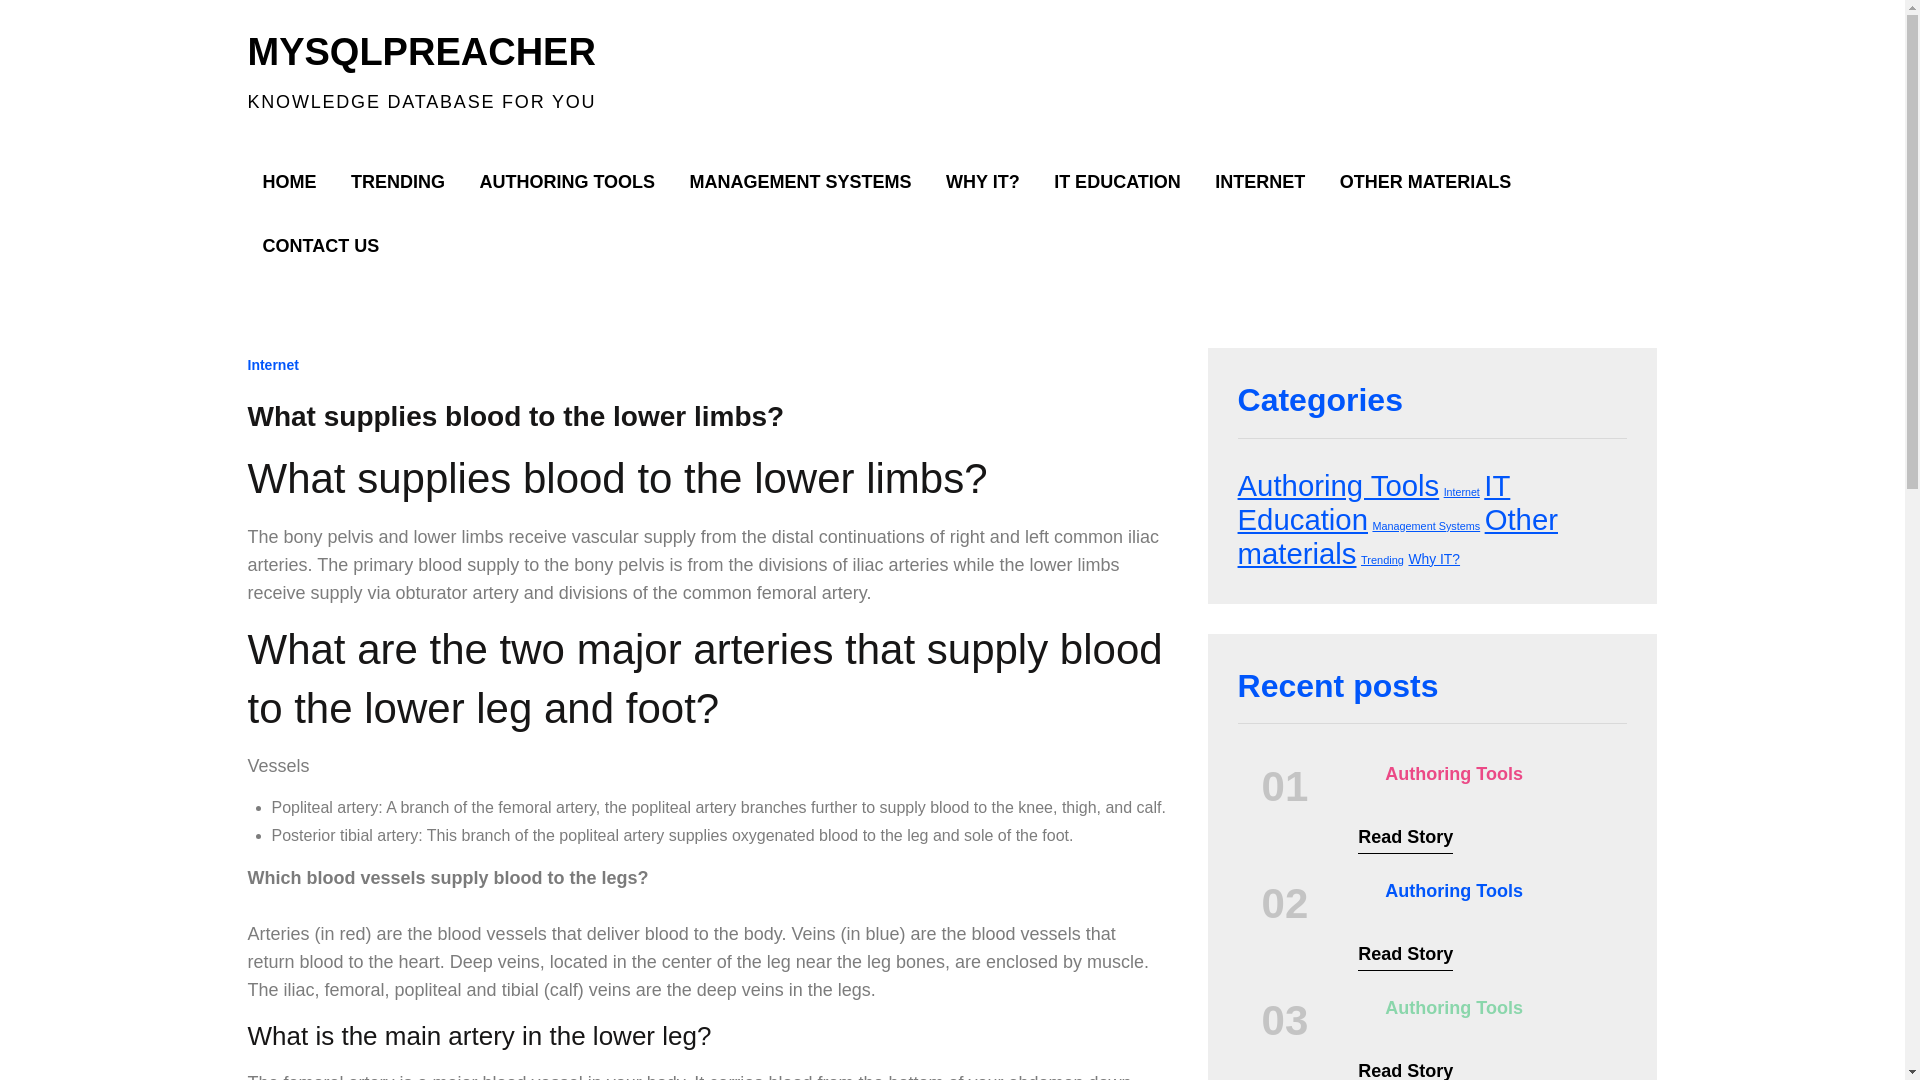 The width and height of the screenshot is (1920, 1080). What do you see at coordinates (982, 182) in the screenshot?
I see `WHY IT?` at bounding box center [982, 182].